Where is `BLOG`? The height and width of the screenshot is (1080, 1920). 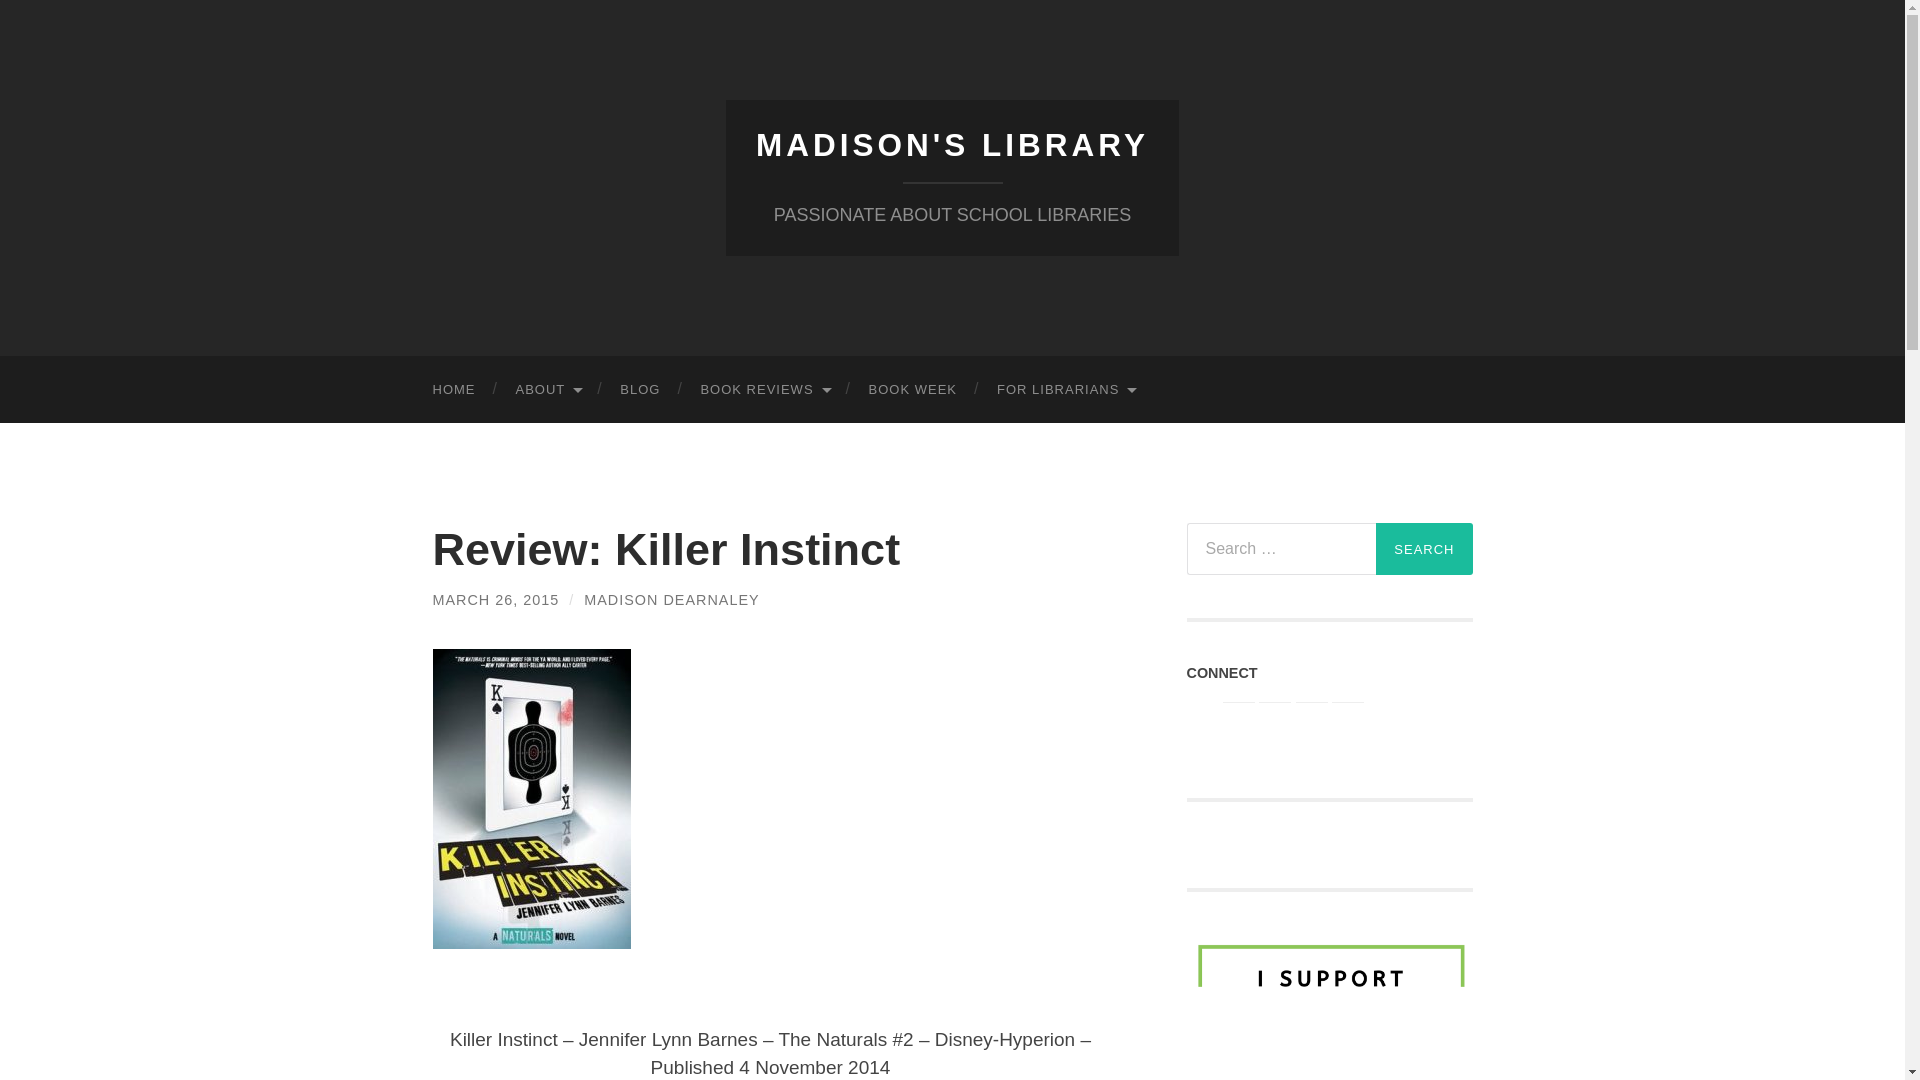 BLOG is located at coordinates (639, 390).